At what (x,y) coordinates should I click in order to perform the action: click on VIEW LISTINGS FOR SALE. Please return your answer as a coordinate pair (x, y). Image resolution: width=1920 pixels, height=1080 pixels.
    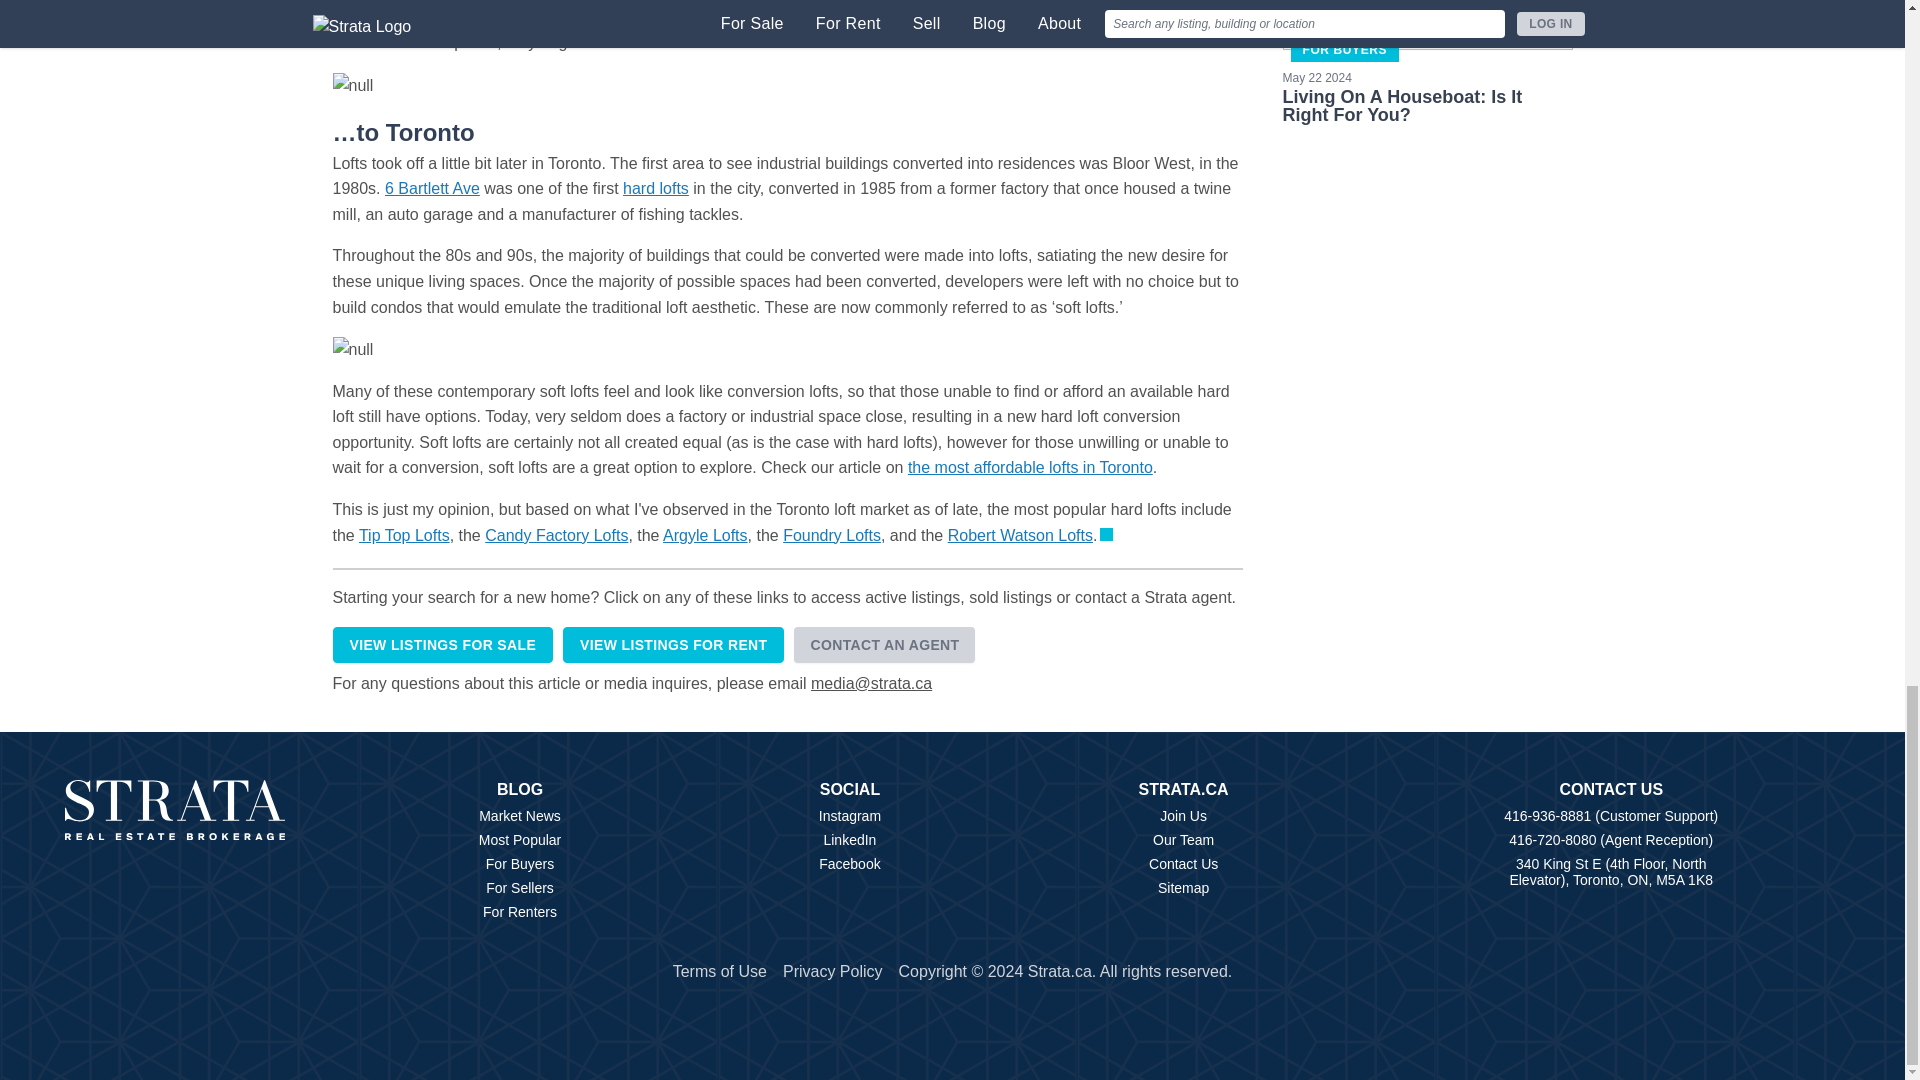
    Looking at the image, I should click on (442, 645).